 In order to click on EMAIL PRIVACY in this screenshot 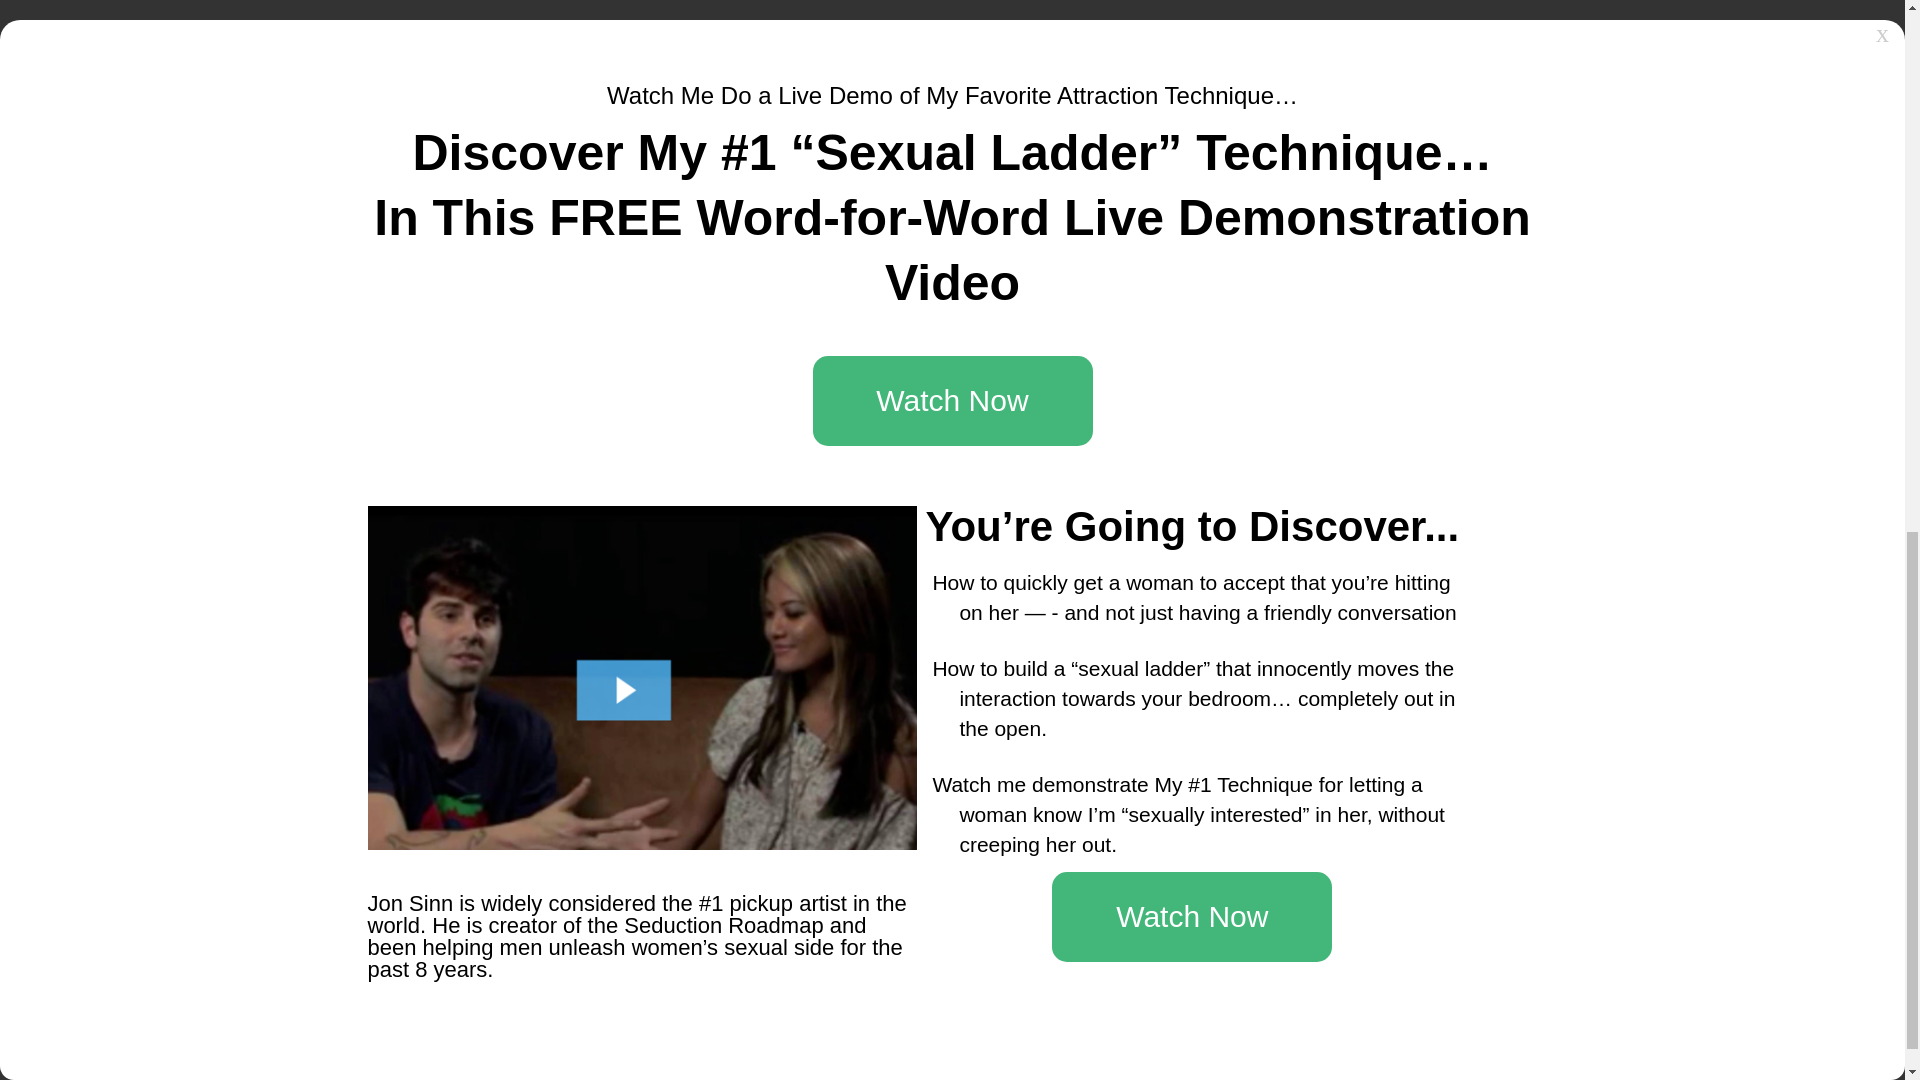, I will do `click(857, 290)`.